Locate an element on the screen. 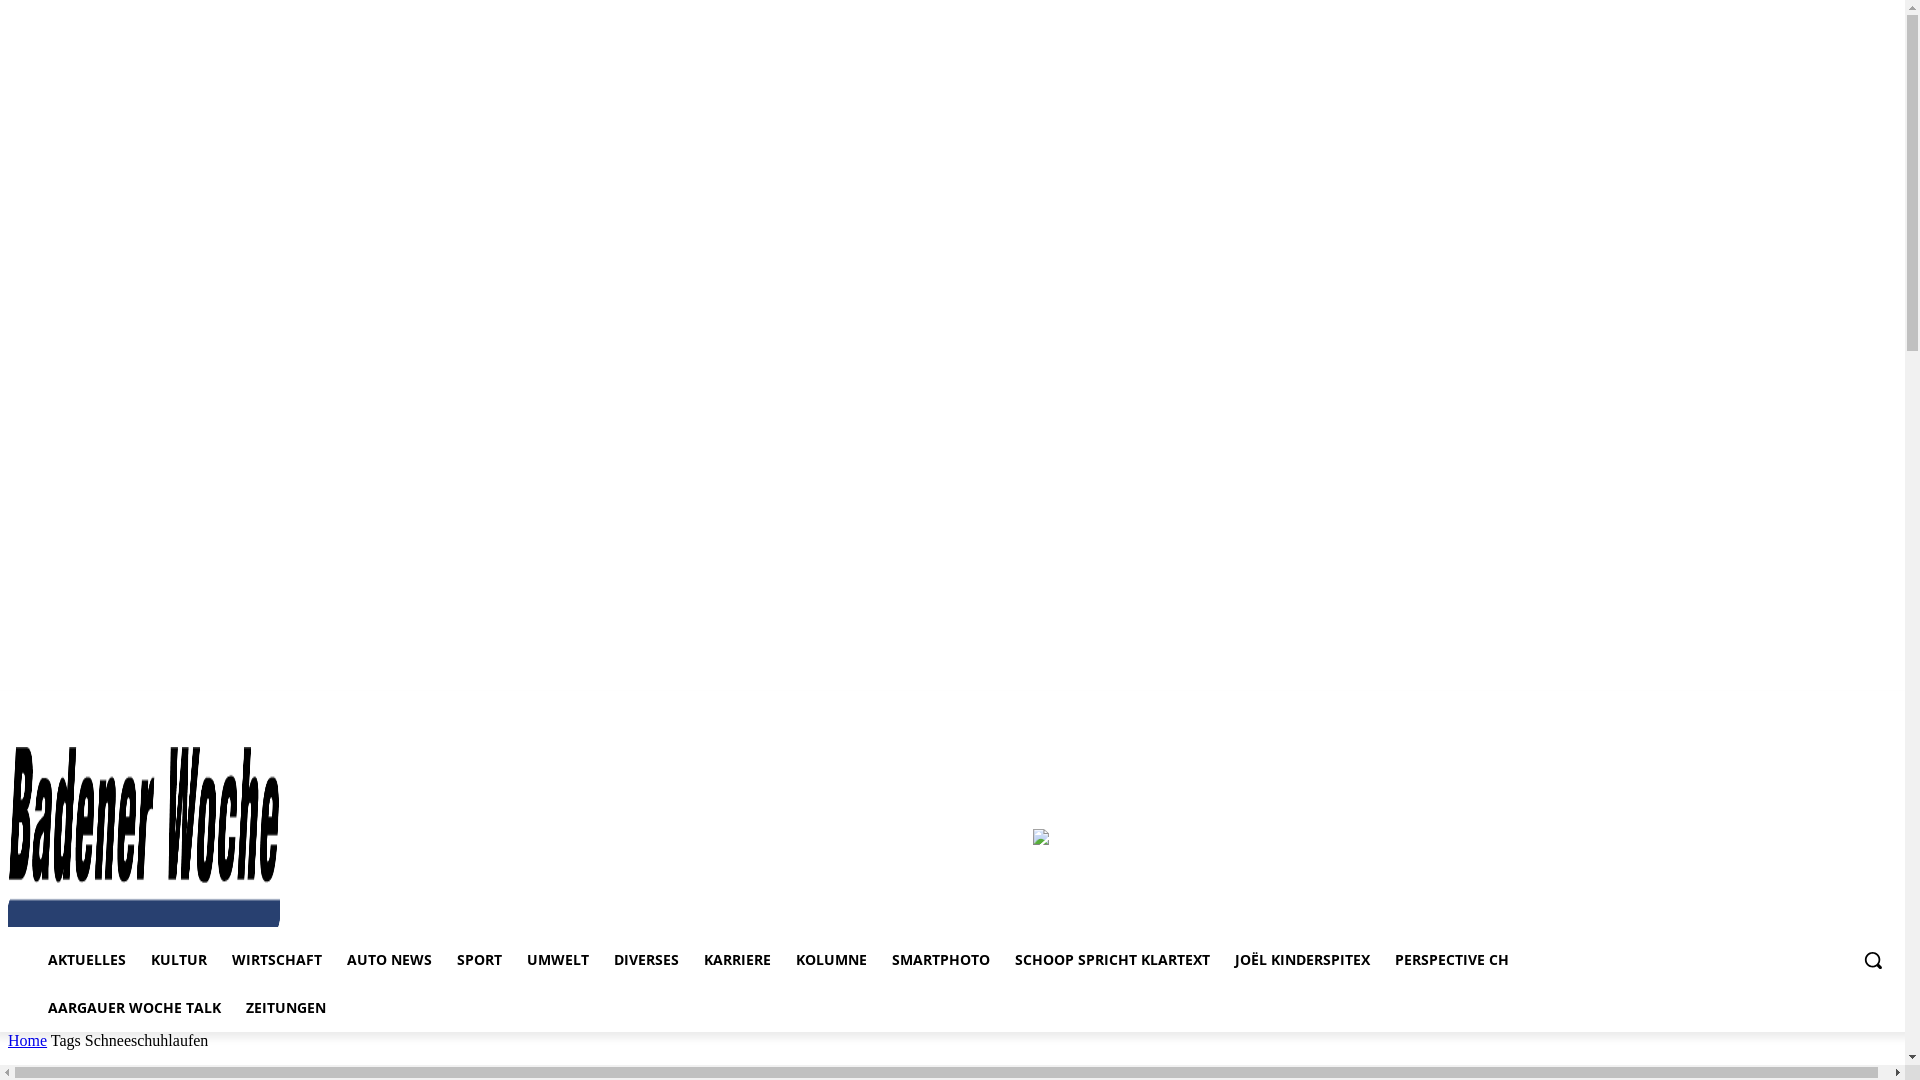 The height and width of the screenshot is (1080, 1920). KOLUMNE is located at coordinates (832, 960).